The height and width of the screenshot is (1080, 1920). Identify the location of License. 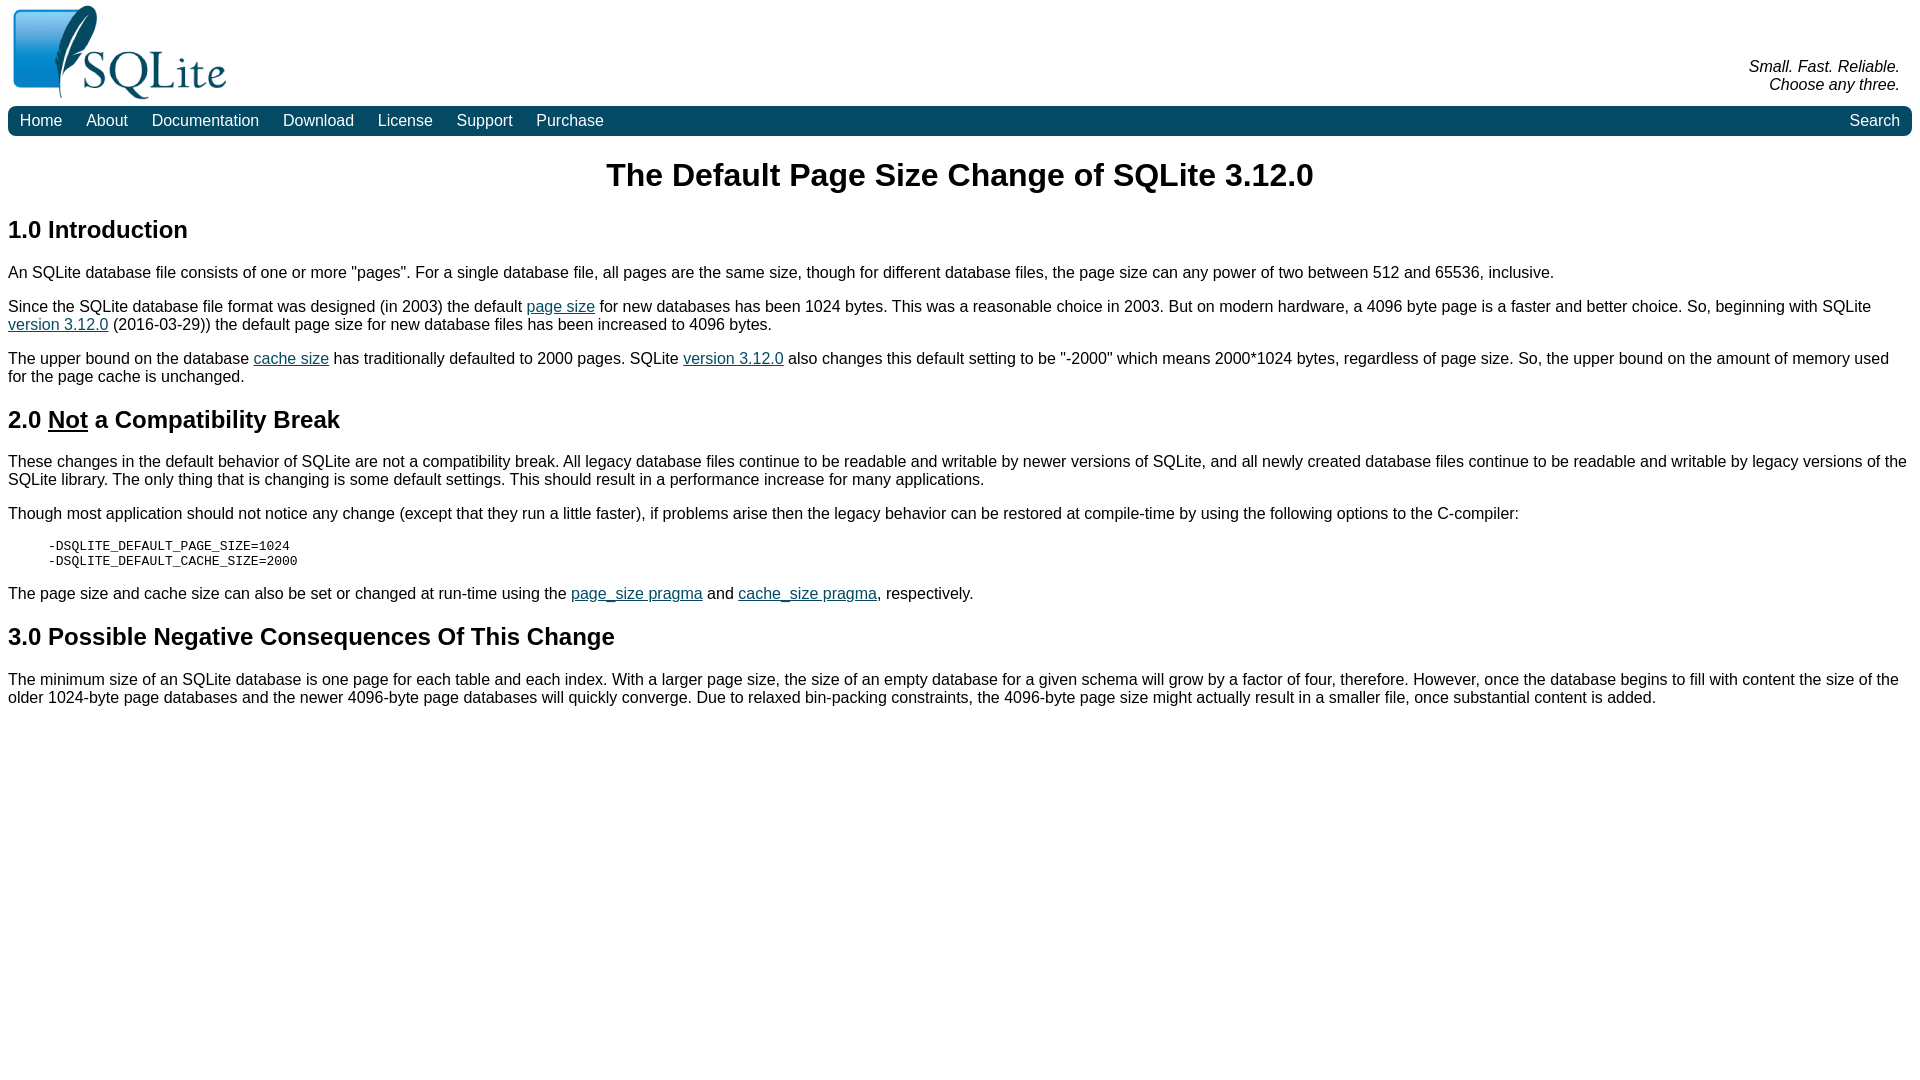
(406, 120).